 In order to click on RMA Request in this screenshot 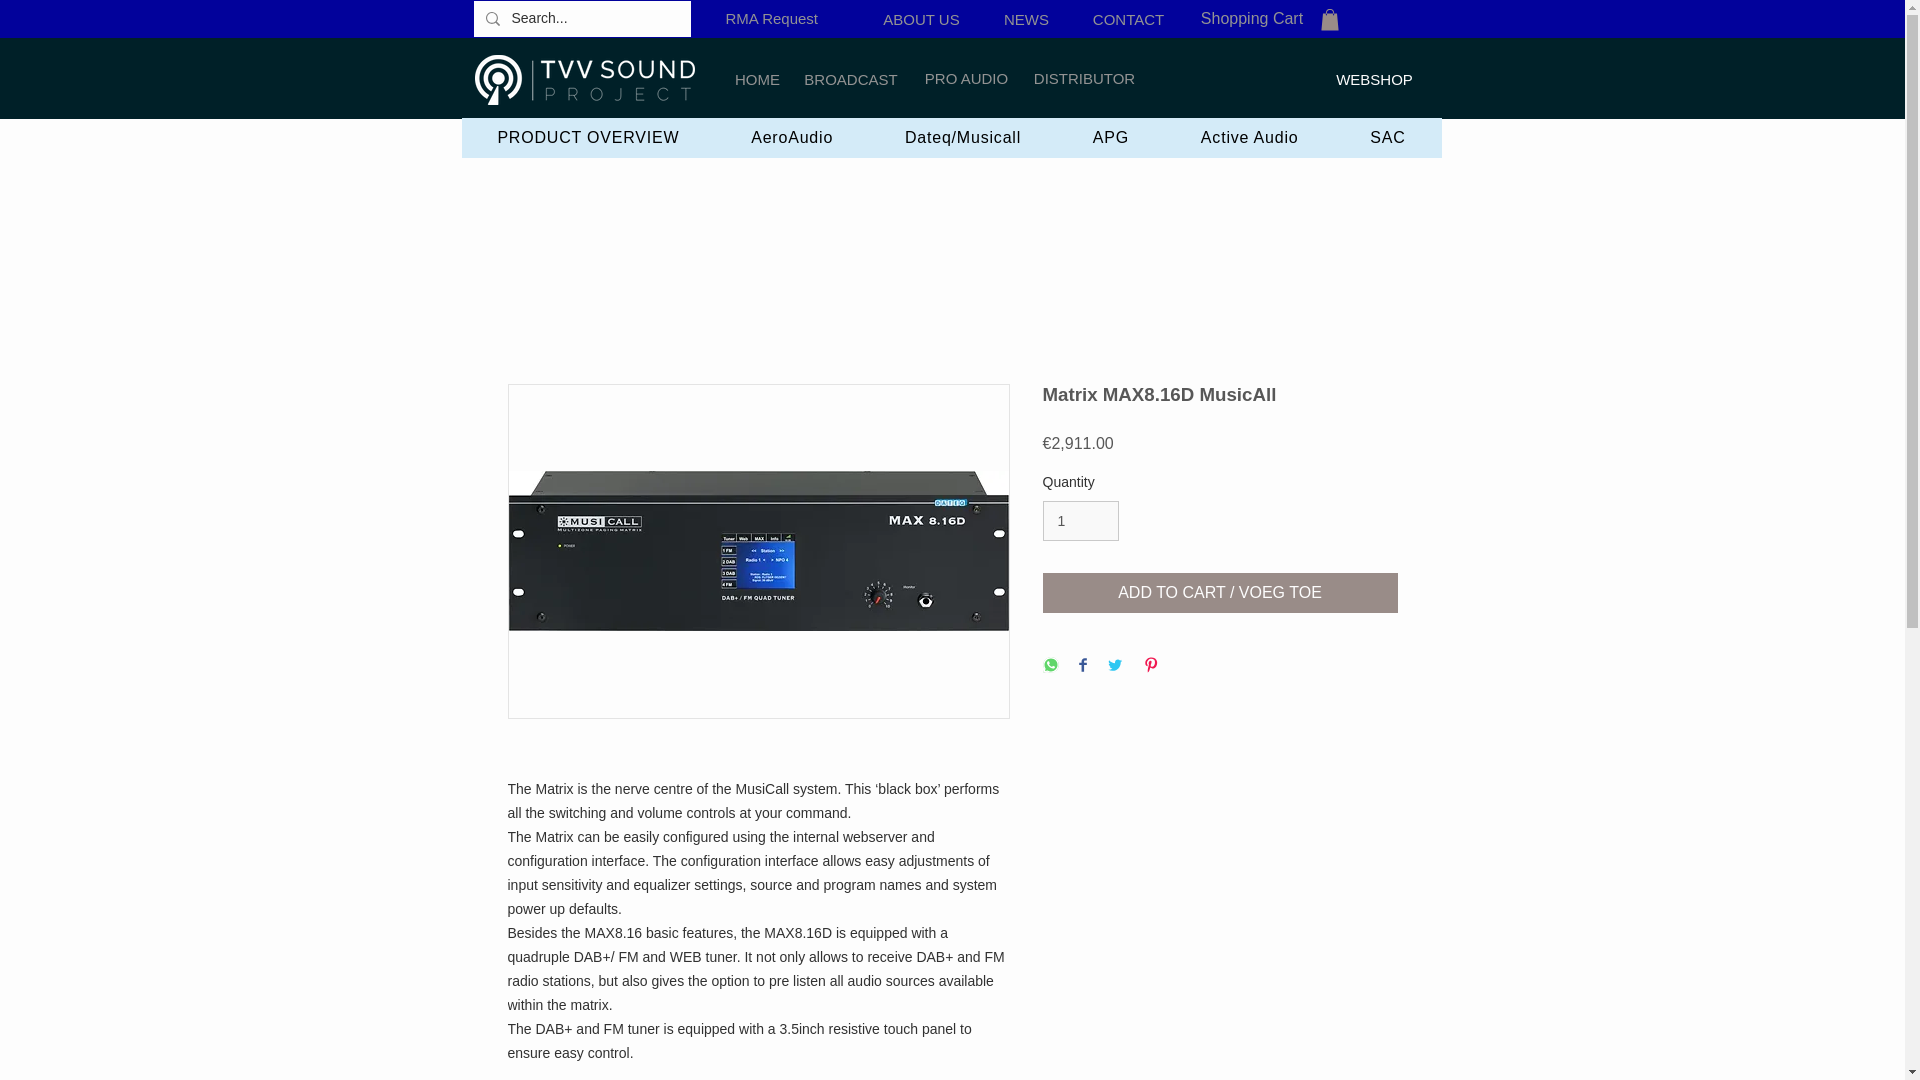, I will do `click(772, 18)`.